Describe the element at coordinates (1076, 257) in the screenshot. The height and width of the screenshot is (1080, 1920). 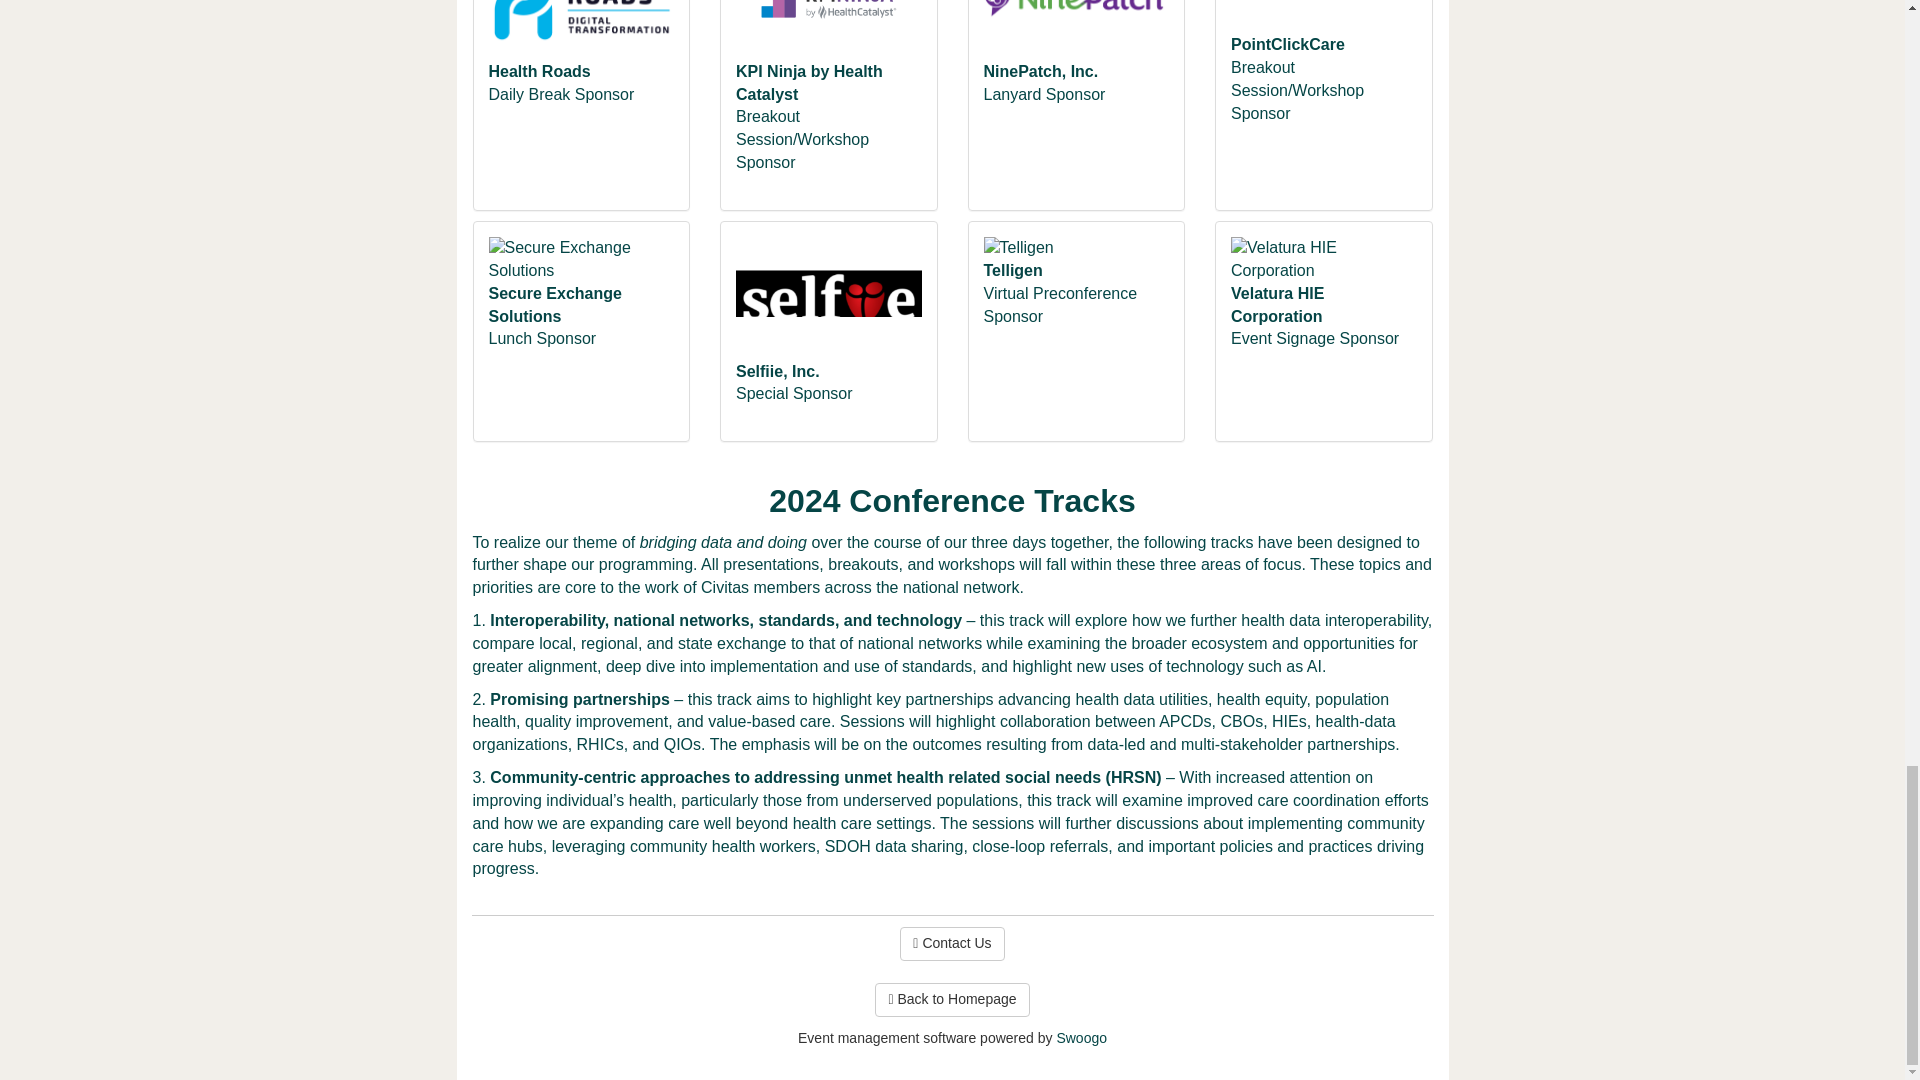
I see `Sponsor Details` at that location.